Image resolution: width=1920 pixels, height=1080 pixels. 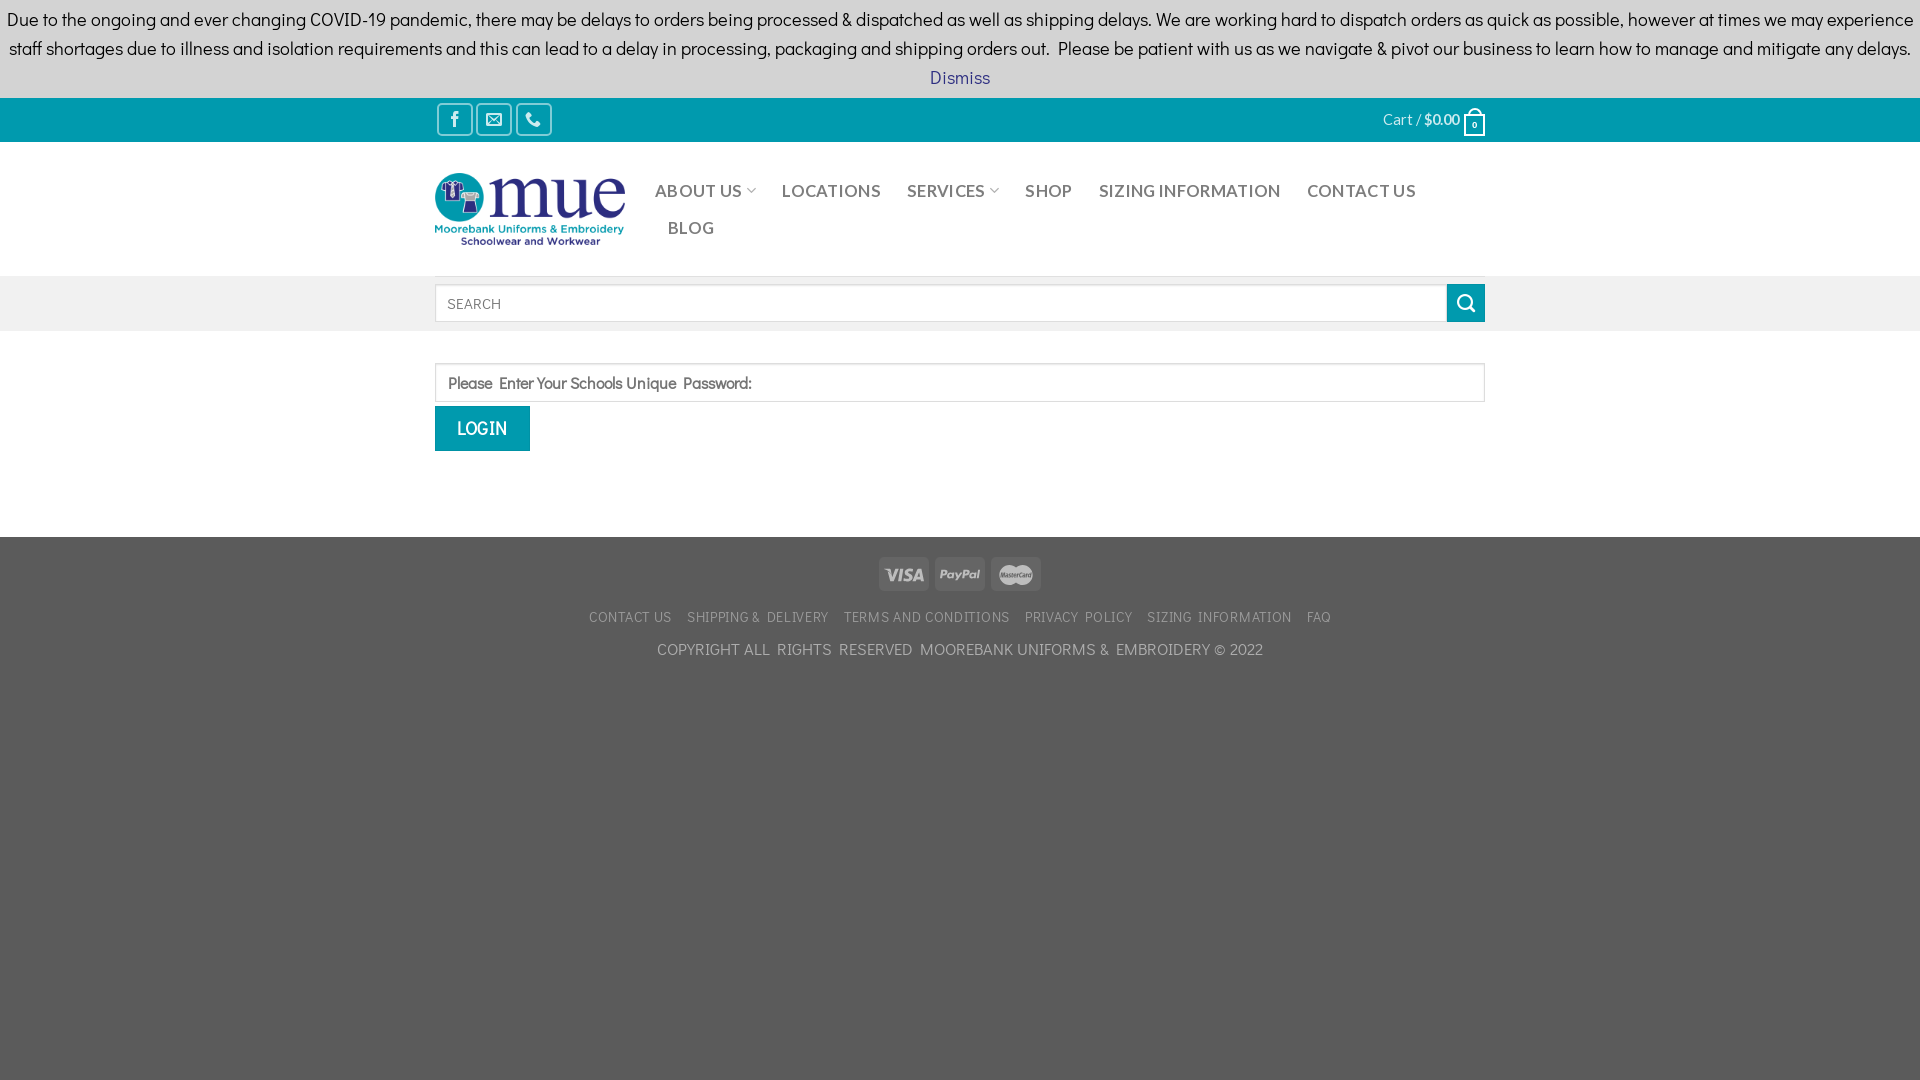 I want to click on CONTACT US, so click(x=1362, y=191).